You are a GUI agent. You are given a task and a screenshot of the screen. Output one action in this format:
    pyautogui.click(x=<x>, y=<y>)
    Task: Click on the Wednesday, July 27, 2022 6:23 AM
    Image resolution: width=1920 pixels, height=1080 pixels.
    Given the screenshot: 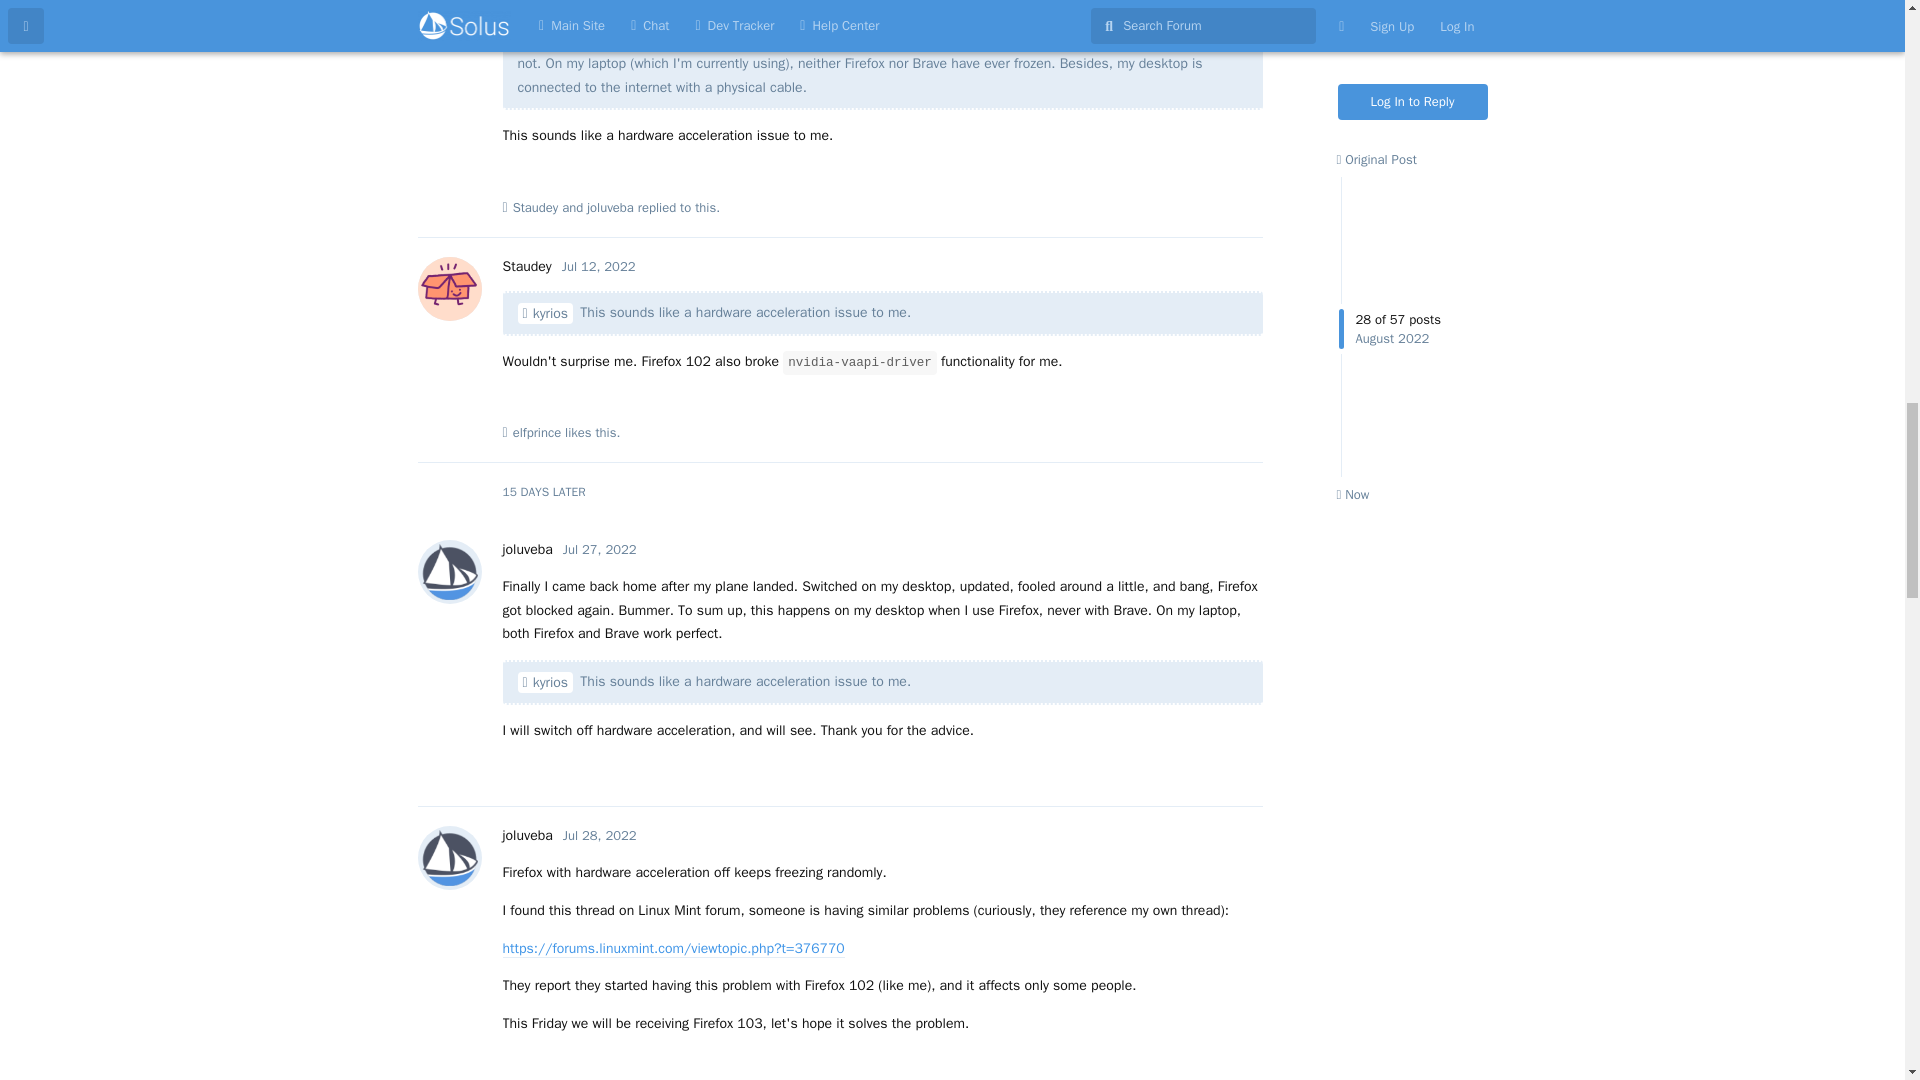 What is the action you would take?
    pyautogui.click(x=600, y=550)
    